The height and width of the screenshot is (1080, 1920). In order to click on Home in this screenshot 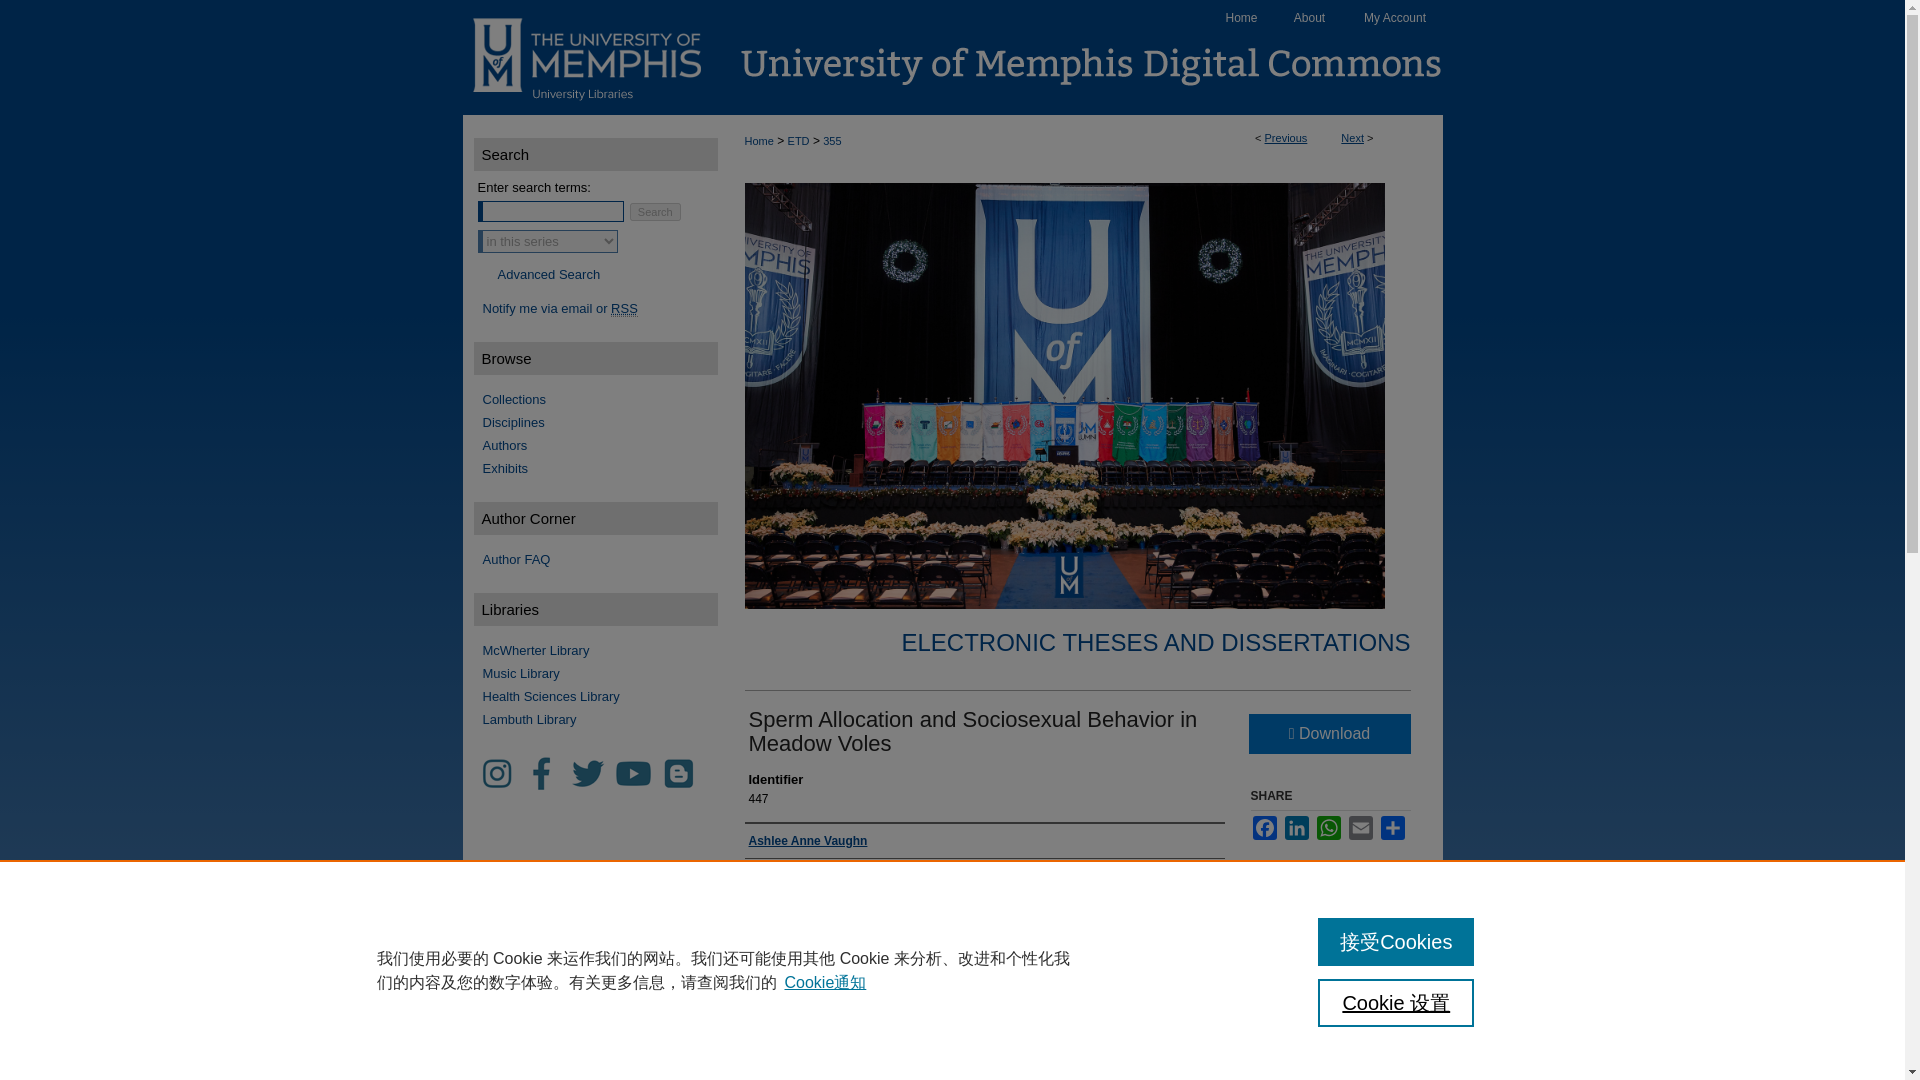, I will do `click(1242, 18)`.